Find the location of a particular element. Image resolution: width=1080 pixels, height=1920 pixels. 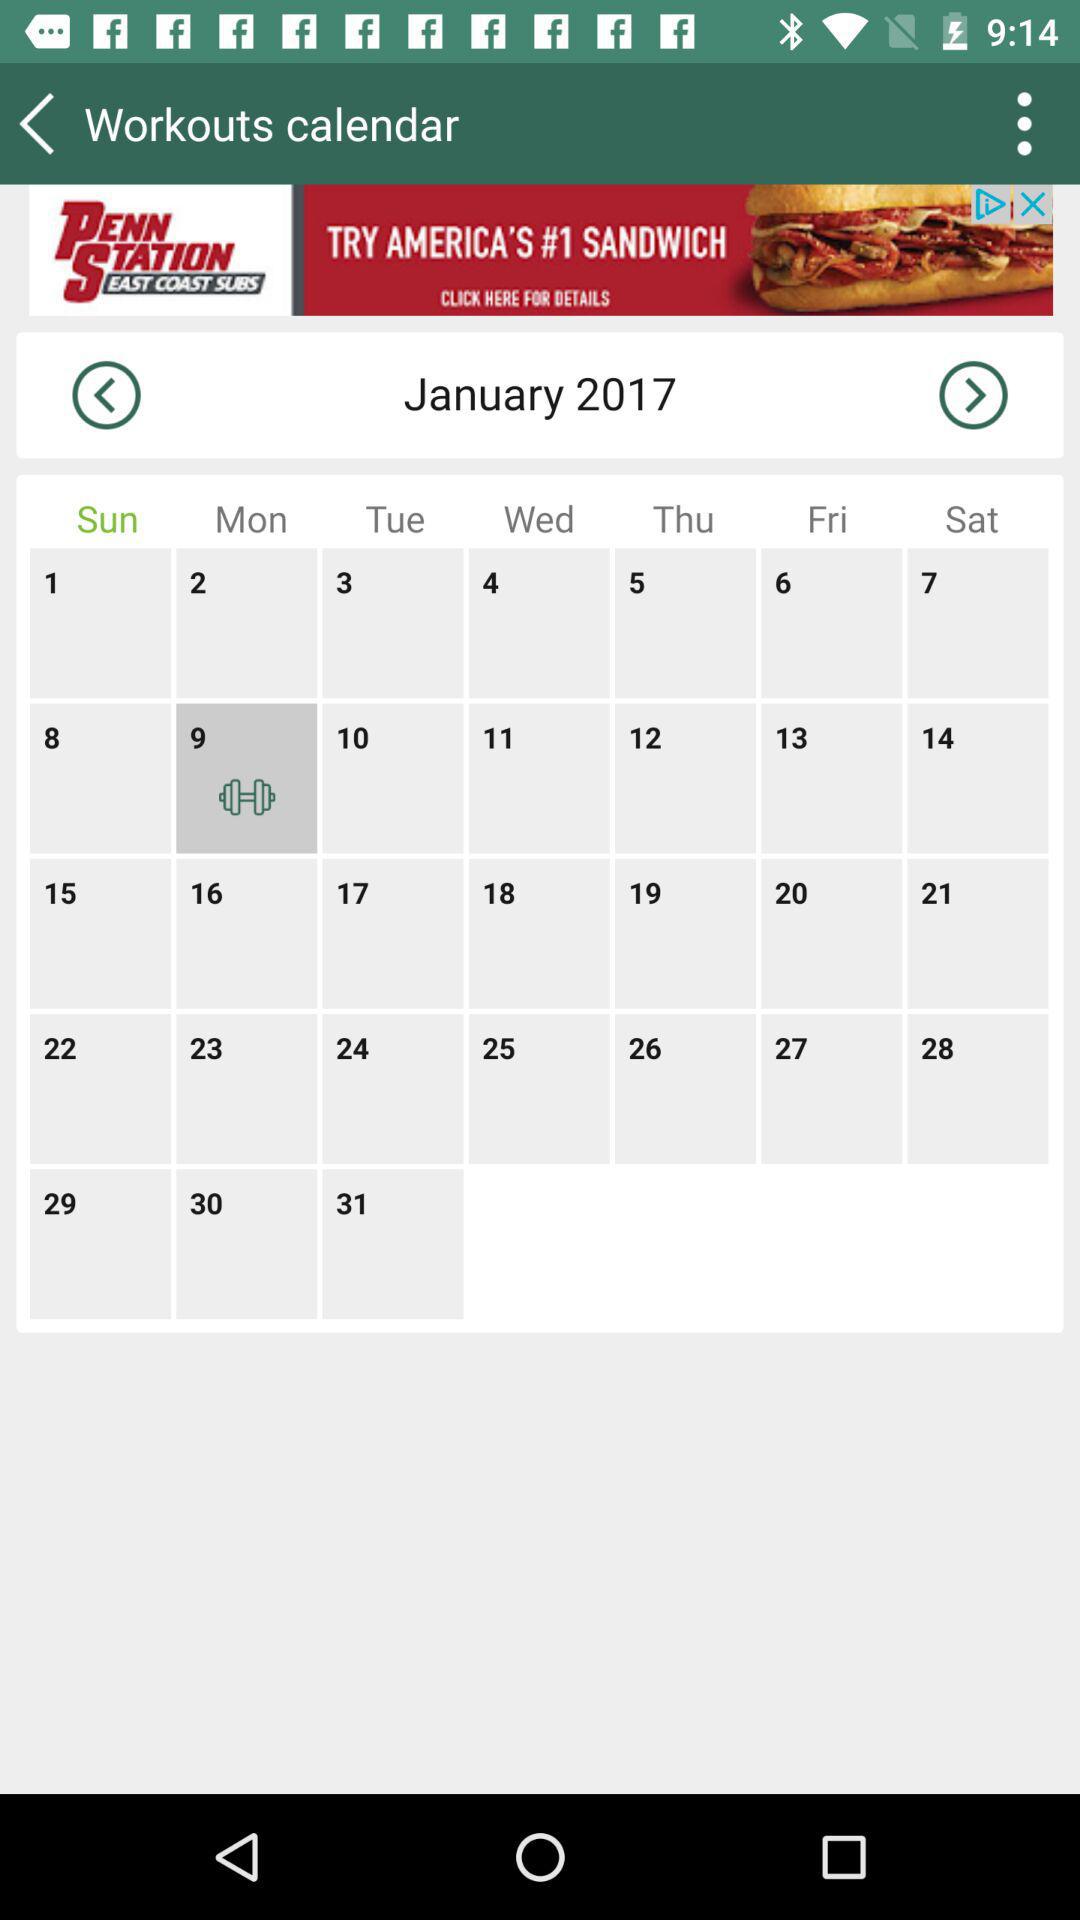

advertisement for sandwich is located at coordinates (540, 250).